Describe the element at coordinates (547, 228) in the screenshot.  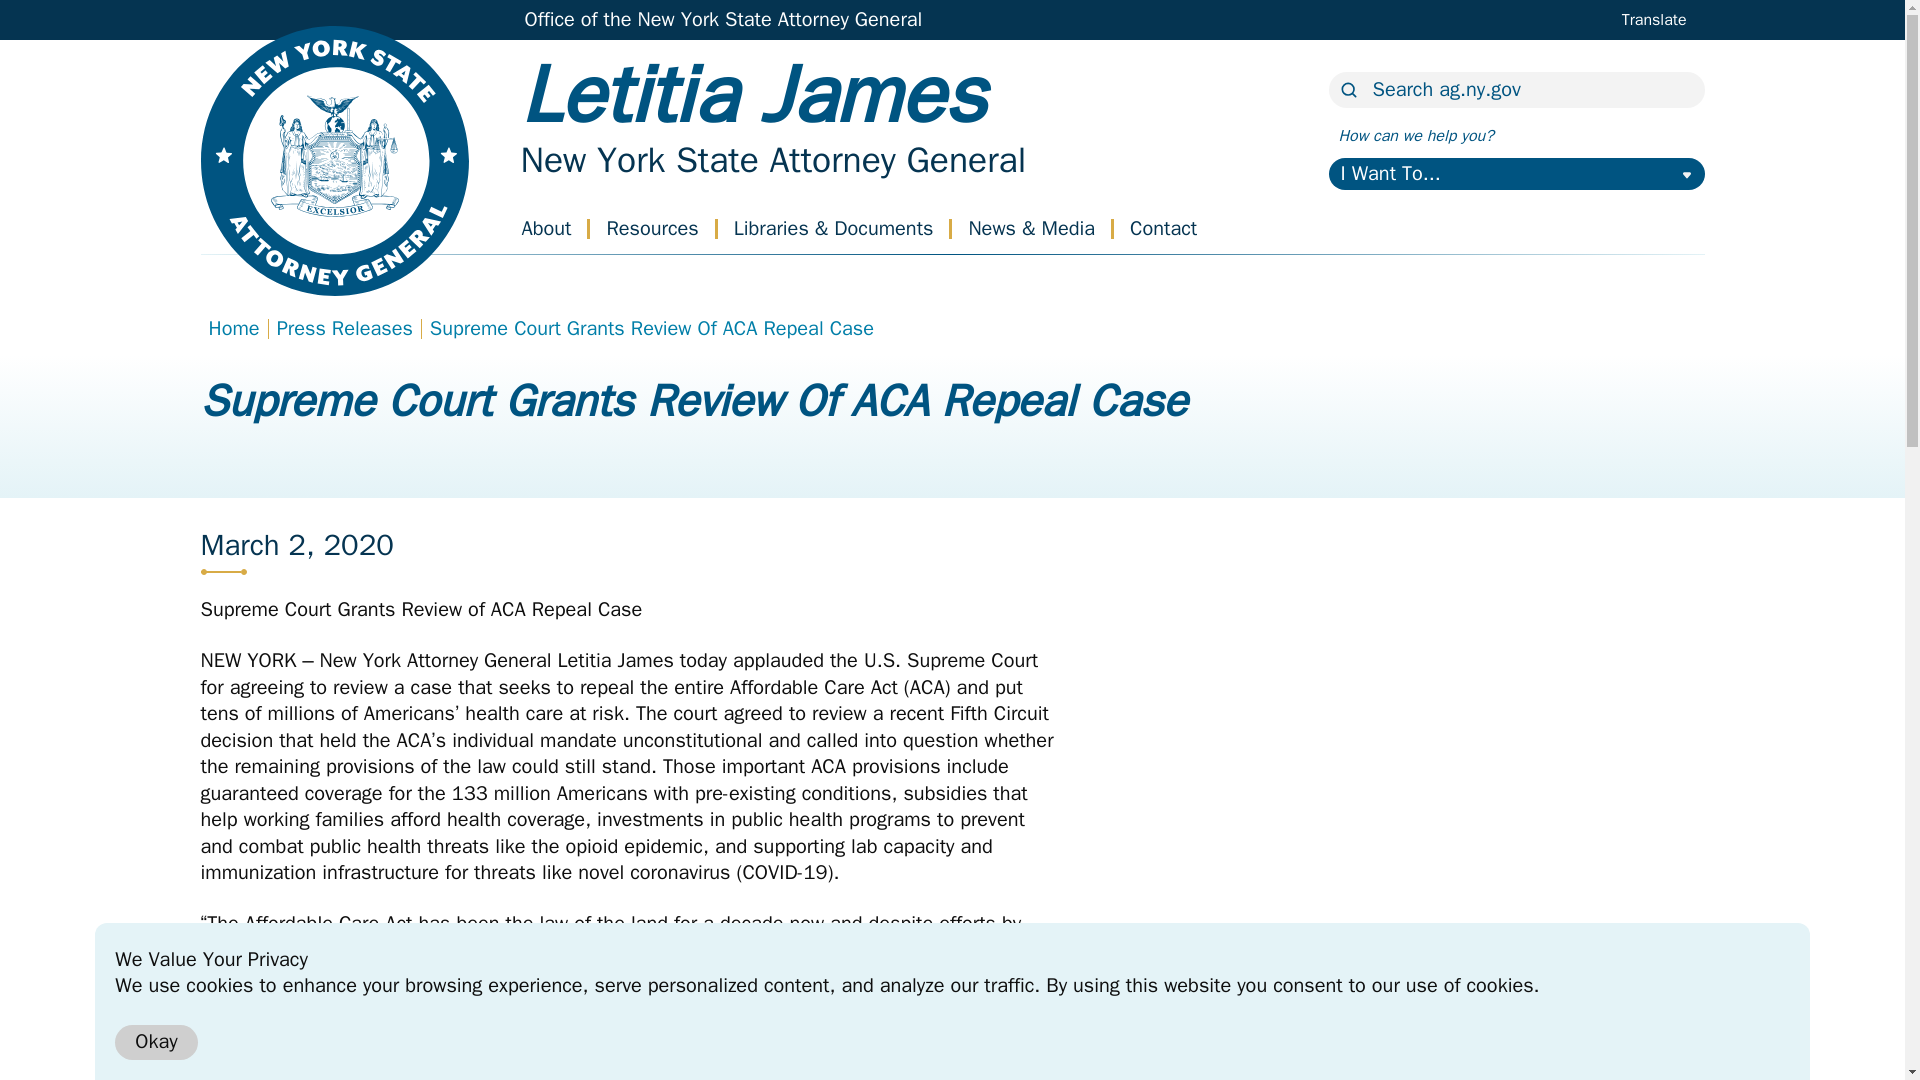
I see `About` at that location.